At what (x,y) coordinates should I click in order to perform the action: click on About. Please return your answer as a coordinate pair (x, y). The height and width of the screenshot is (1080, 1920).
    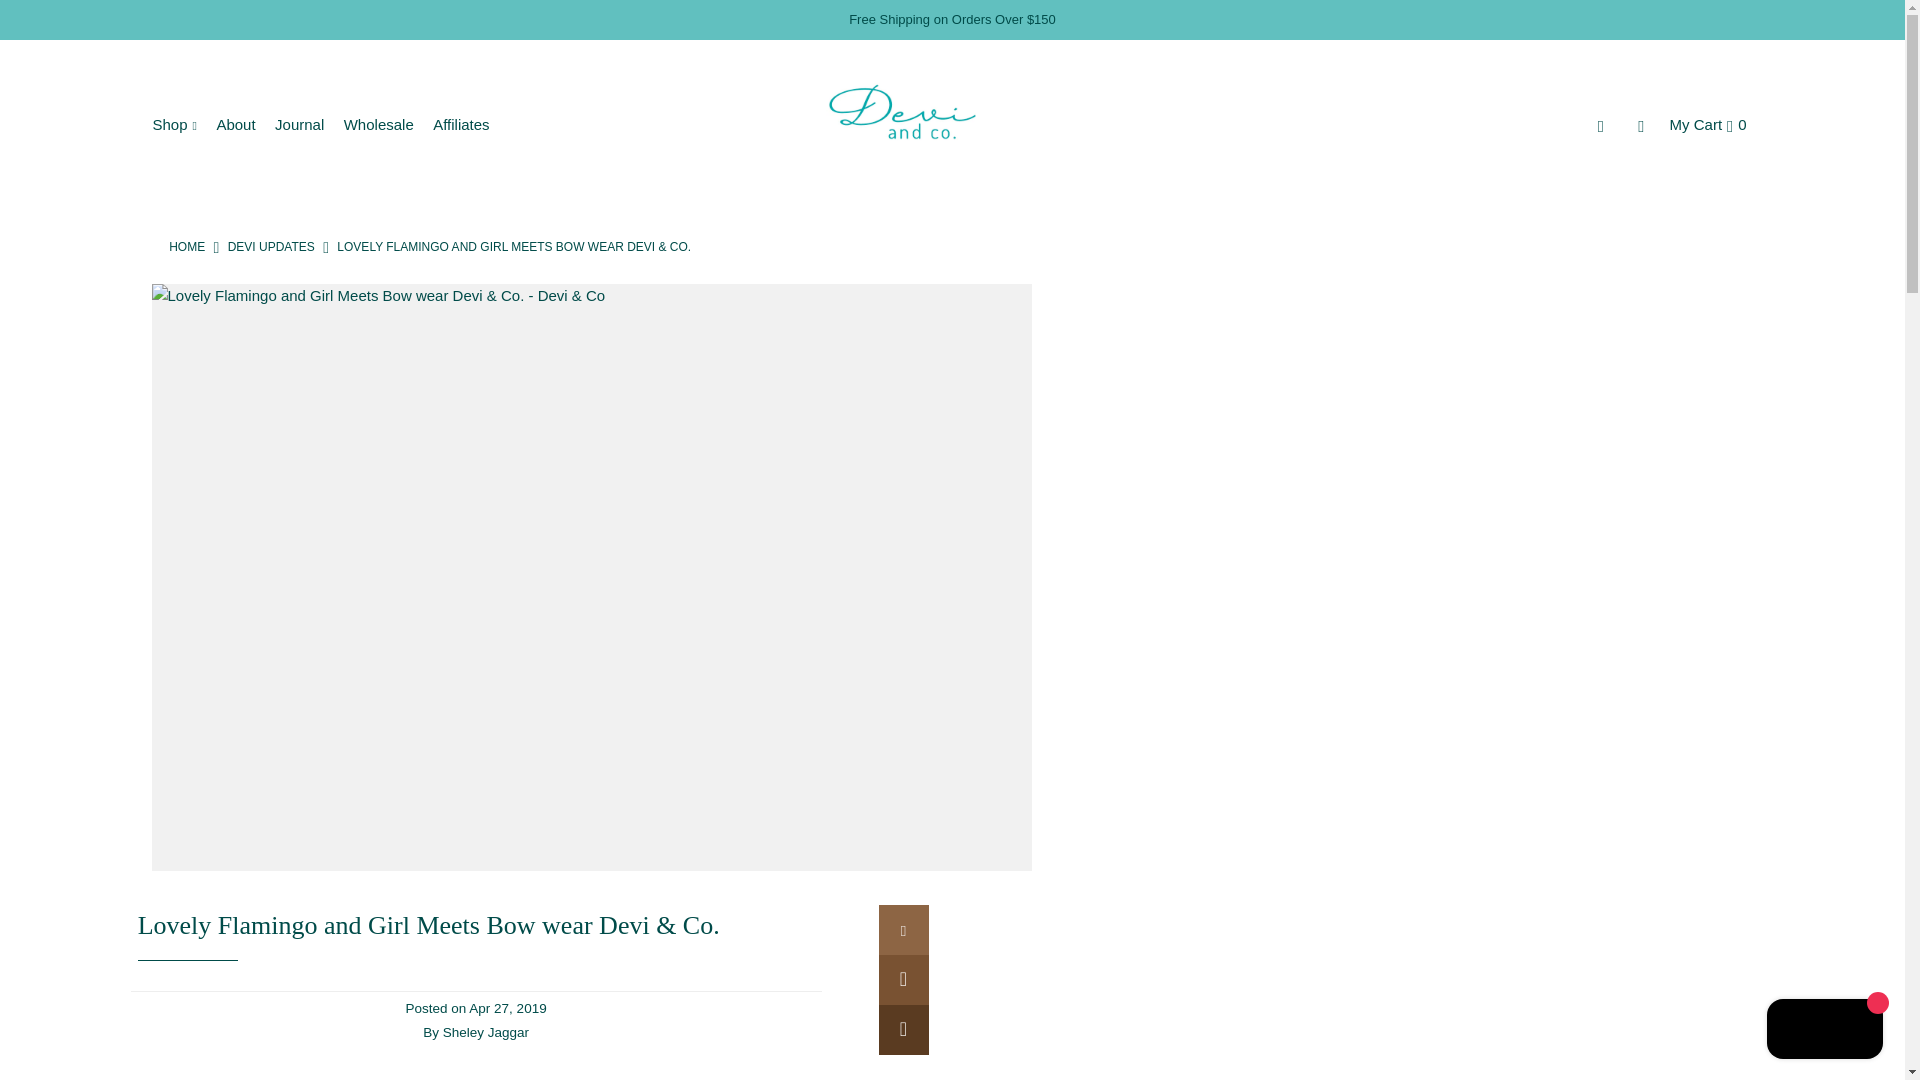
    Looking at the image, I should click on (242, 124).